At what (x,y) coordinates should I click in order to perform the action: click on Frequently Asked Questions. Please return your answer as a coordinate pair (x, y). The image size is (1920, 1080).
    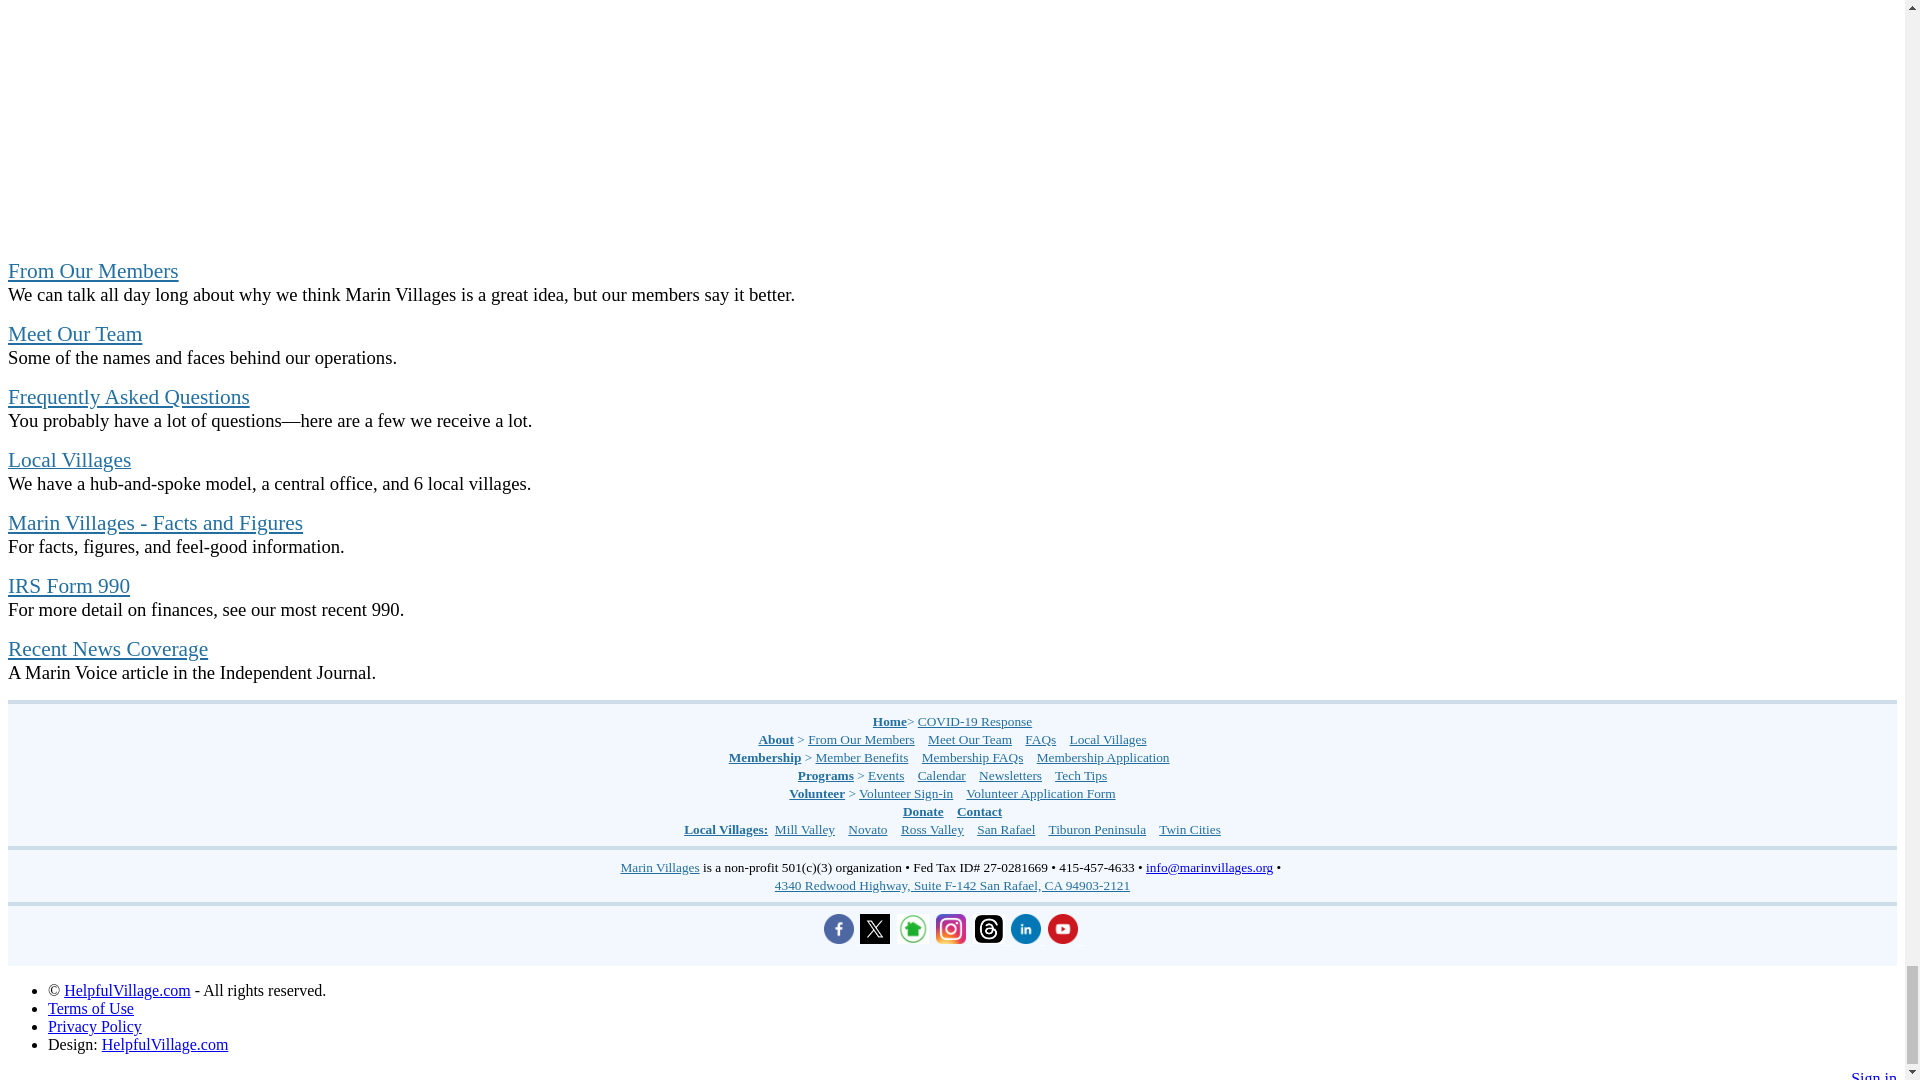
    Looking at the image, I should click on (128, 396).